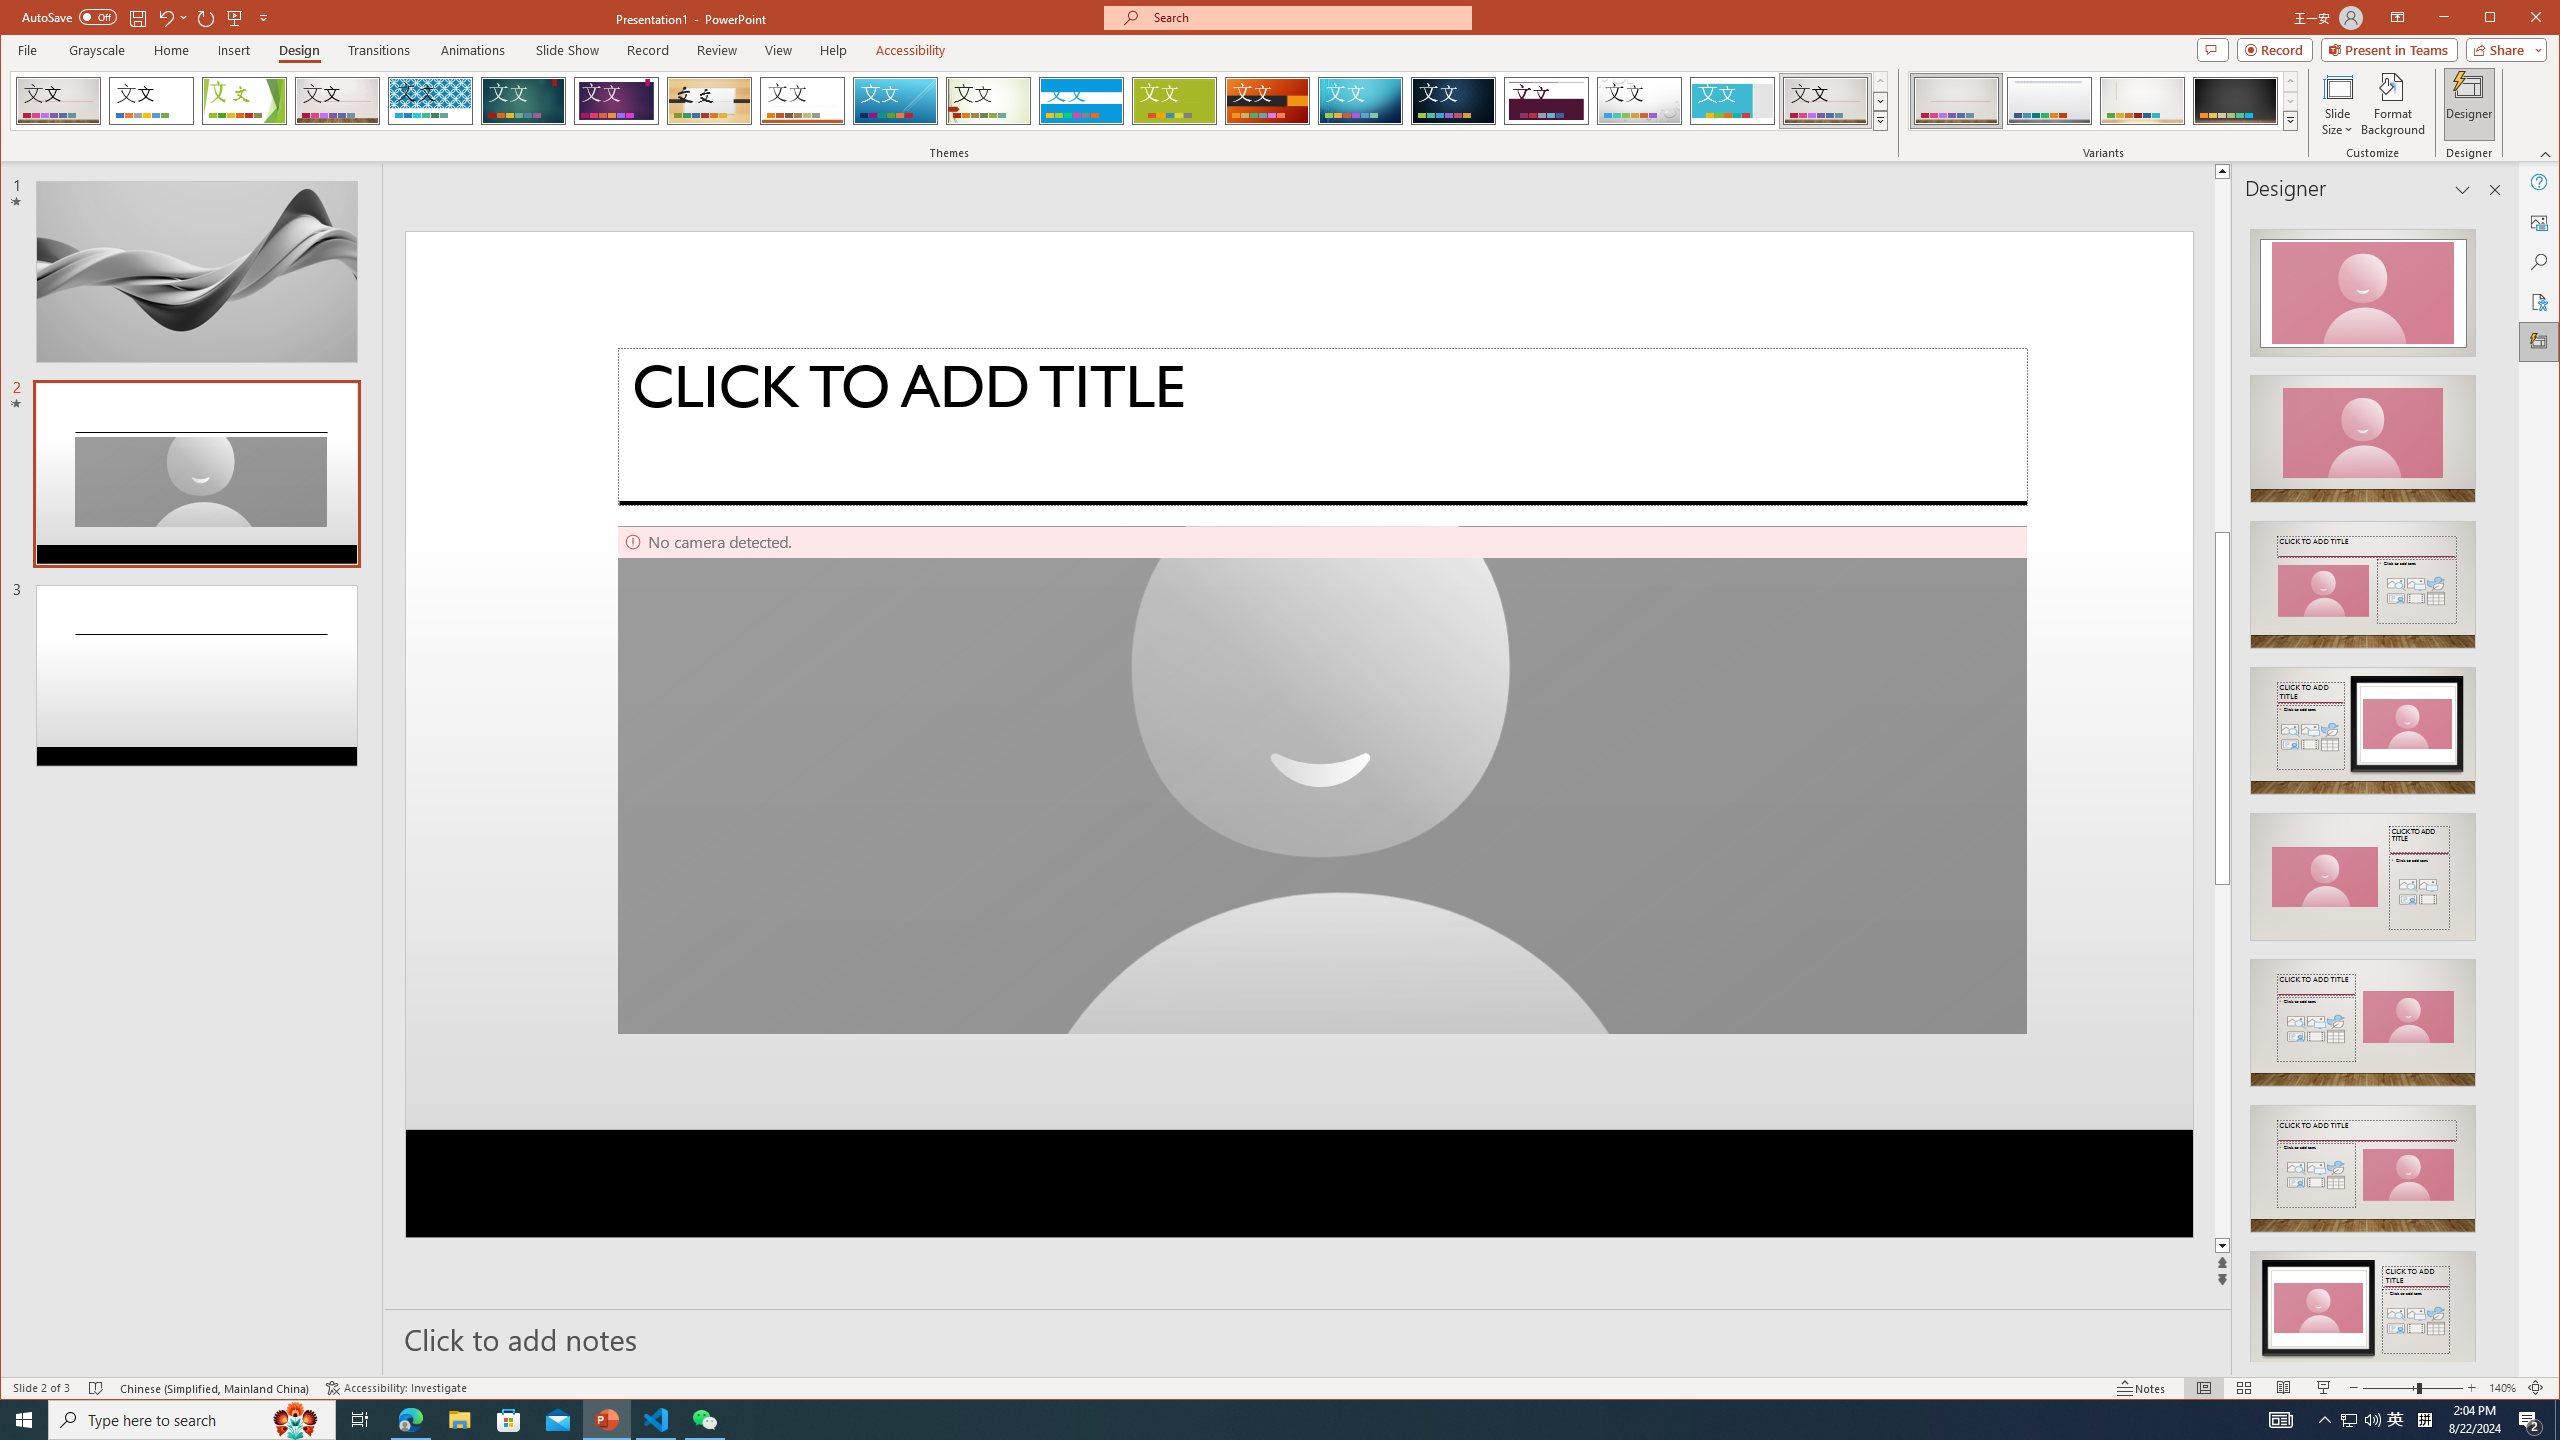 Image resolution: width=2560 pixels, height=1440 pixels. I want to click on Microsoft search, so click(1306, 18).